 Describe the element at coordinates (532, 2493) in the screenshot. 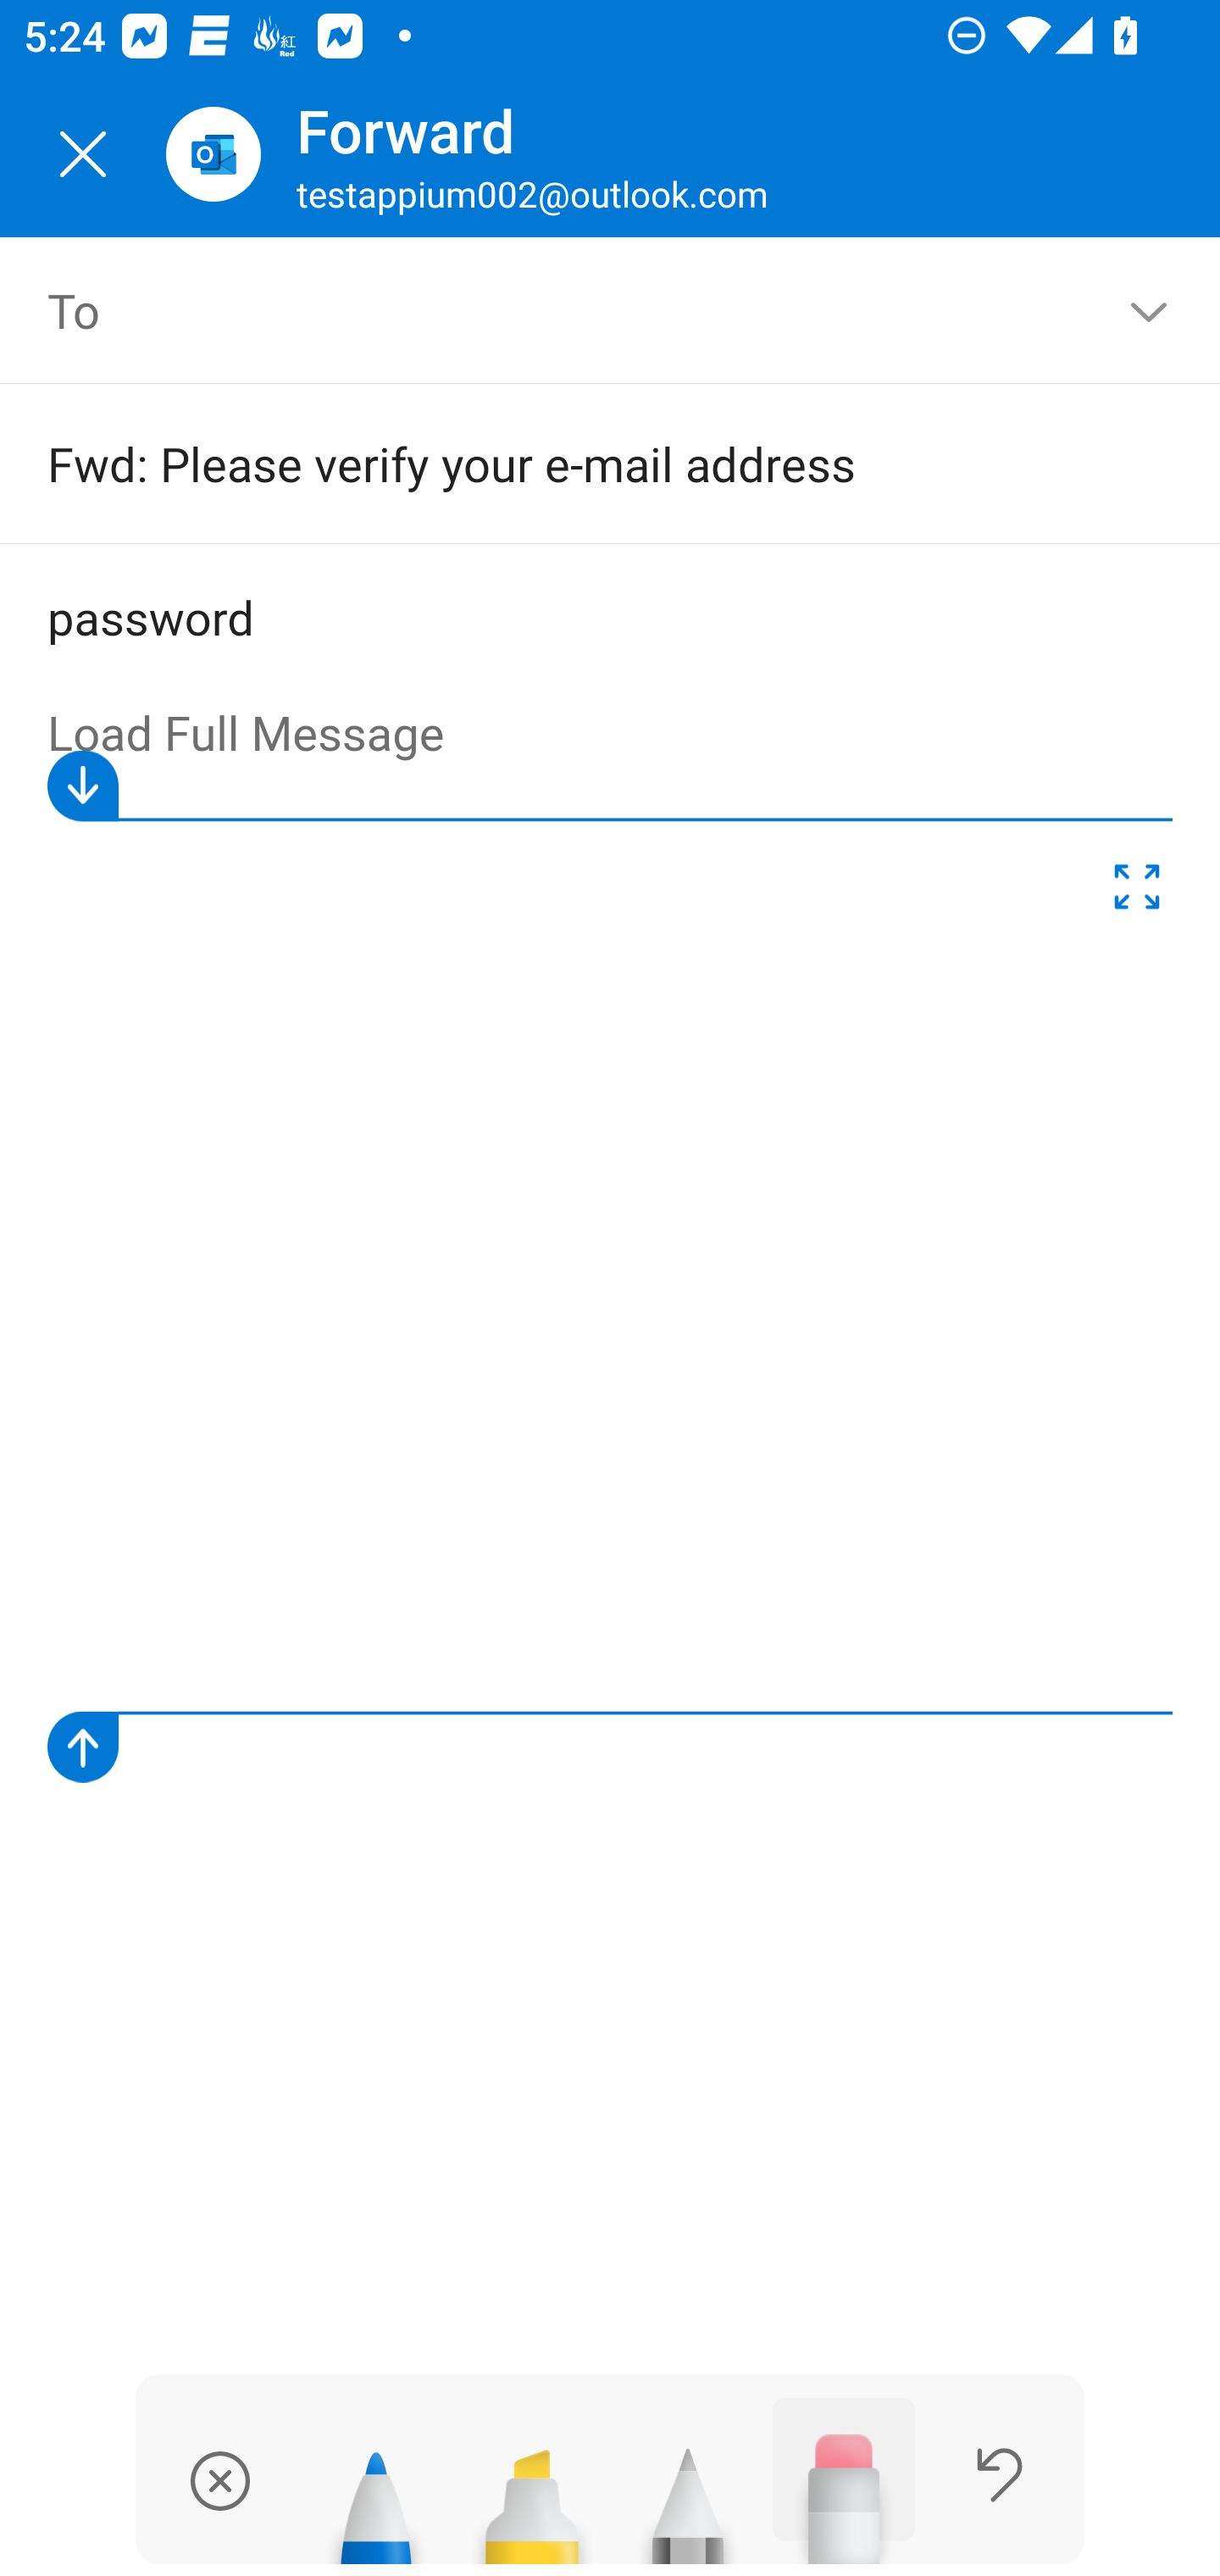

I see `Highlighter tool` at that location.